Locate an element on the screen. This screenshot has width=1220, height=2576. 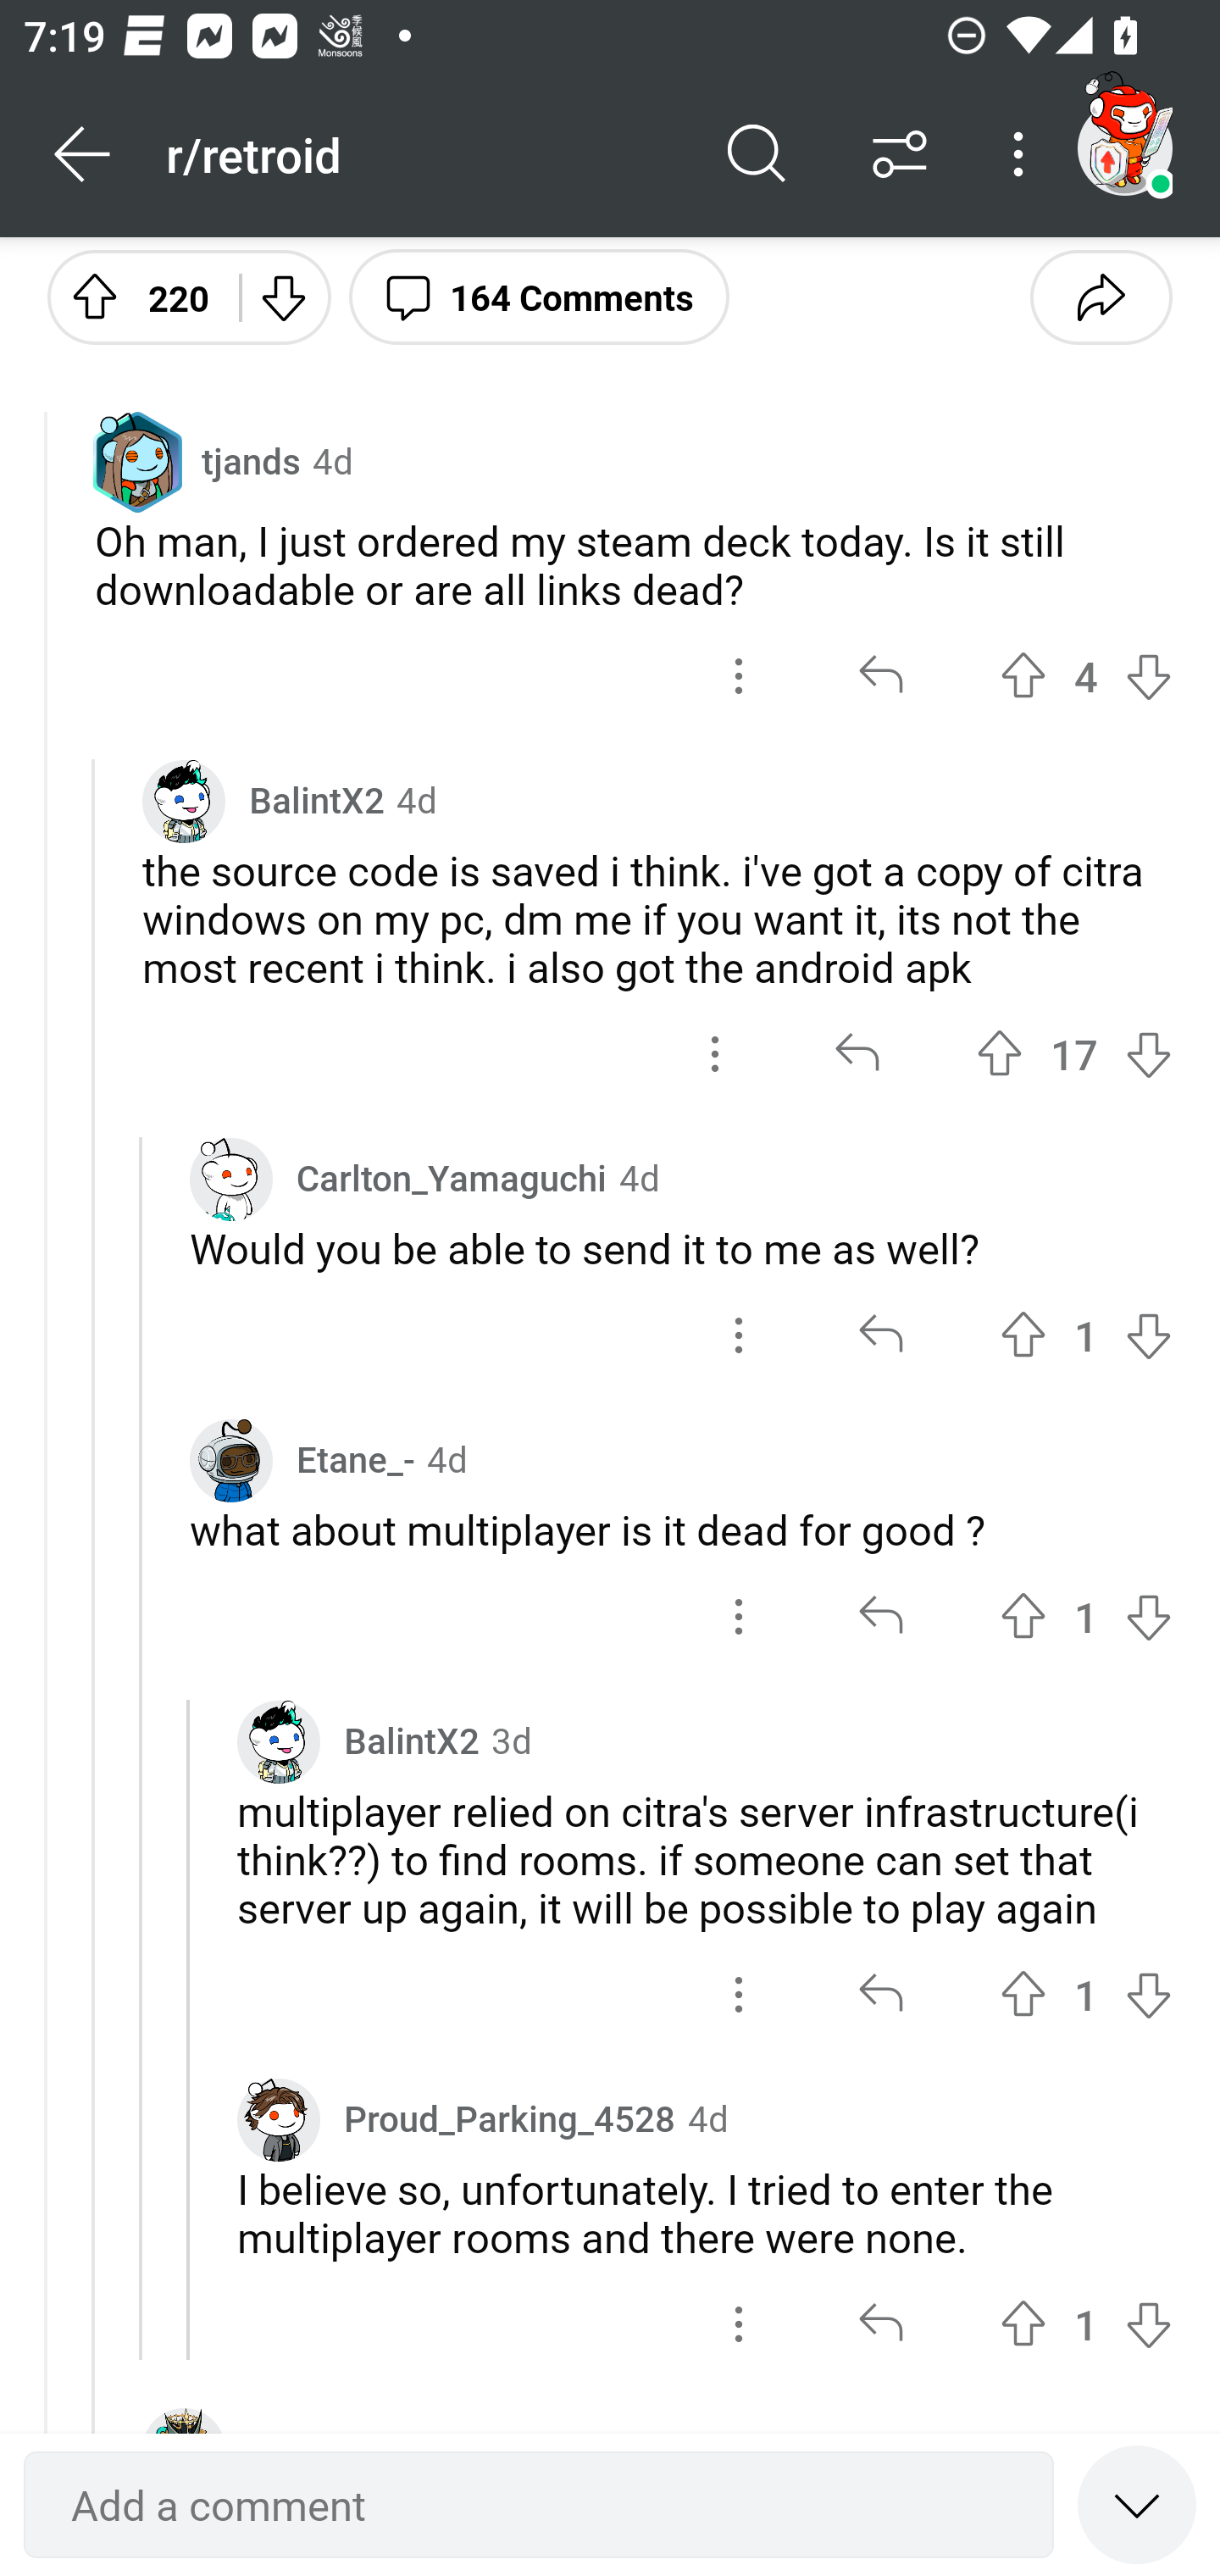
Upvote 1 1 vote Downvote is located at coordinates (1086, 1993).